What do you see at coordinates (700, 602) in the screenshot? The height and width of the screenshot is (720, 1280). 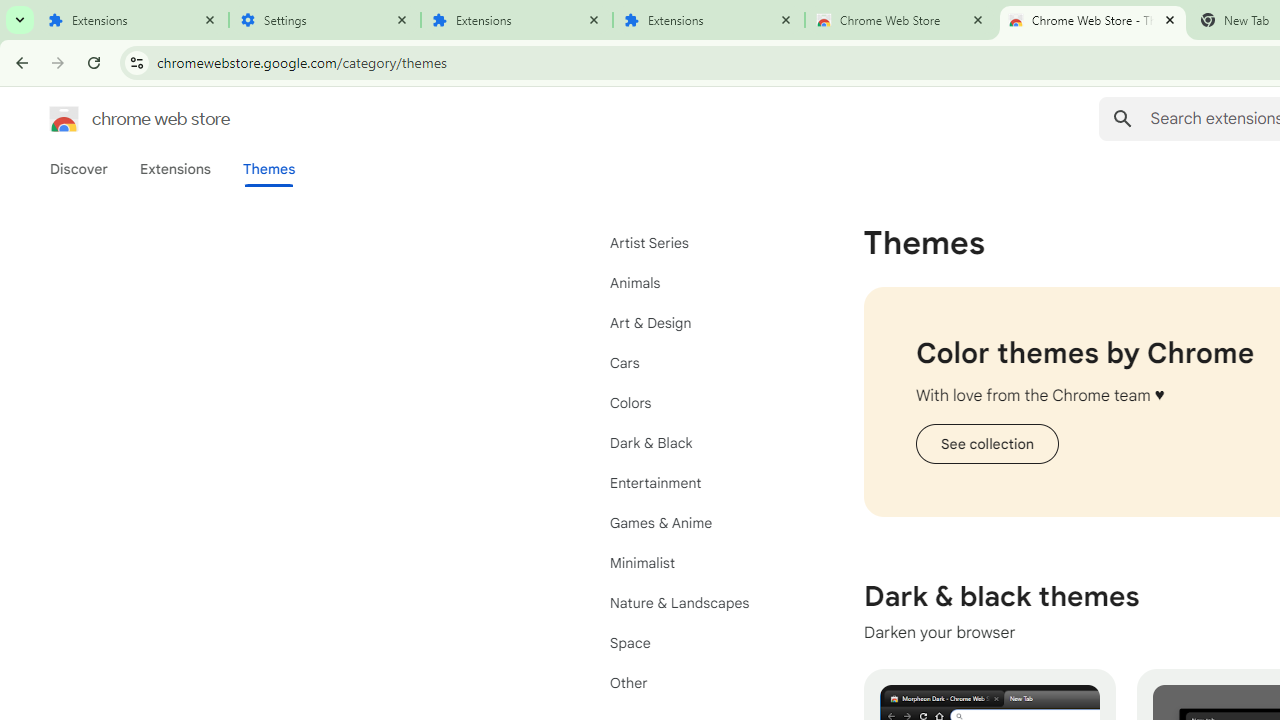 I see `Nature & Landscapes` at bounding box center [700, 602].